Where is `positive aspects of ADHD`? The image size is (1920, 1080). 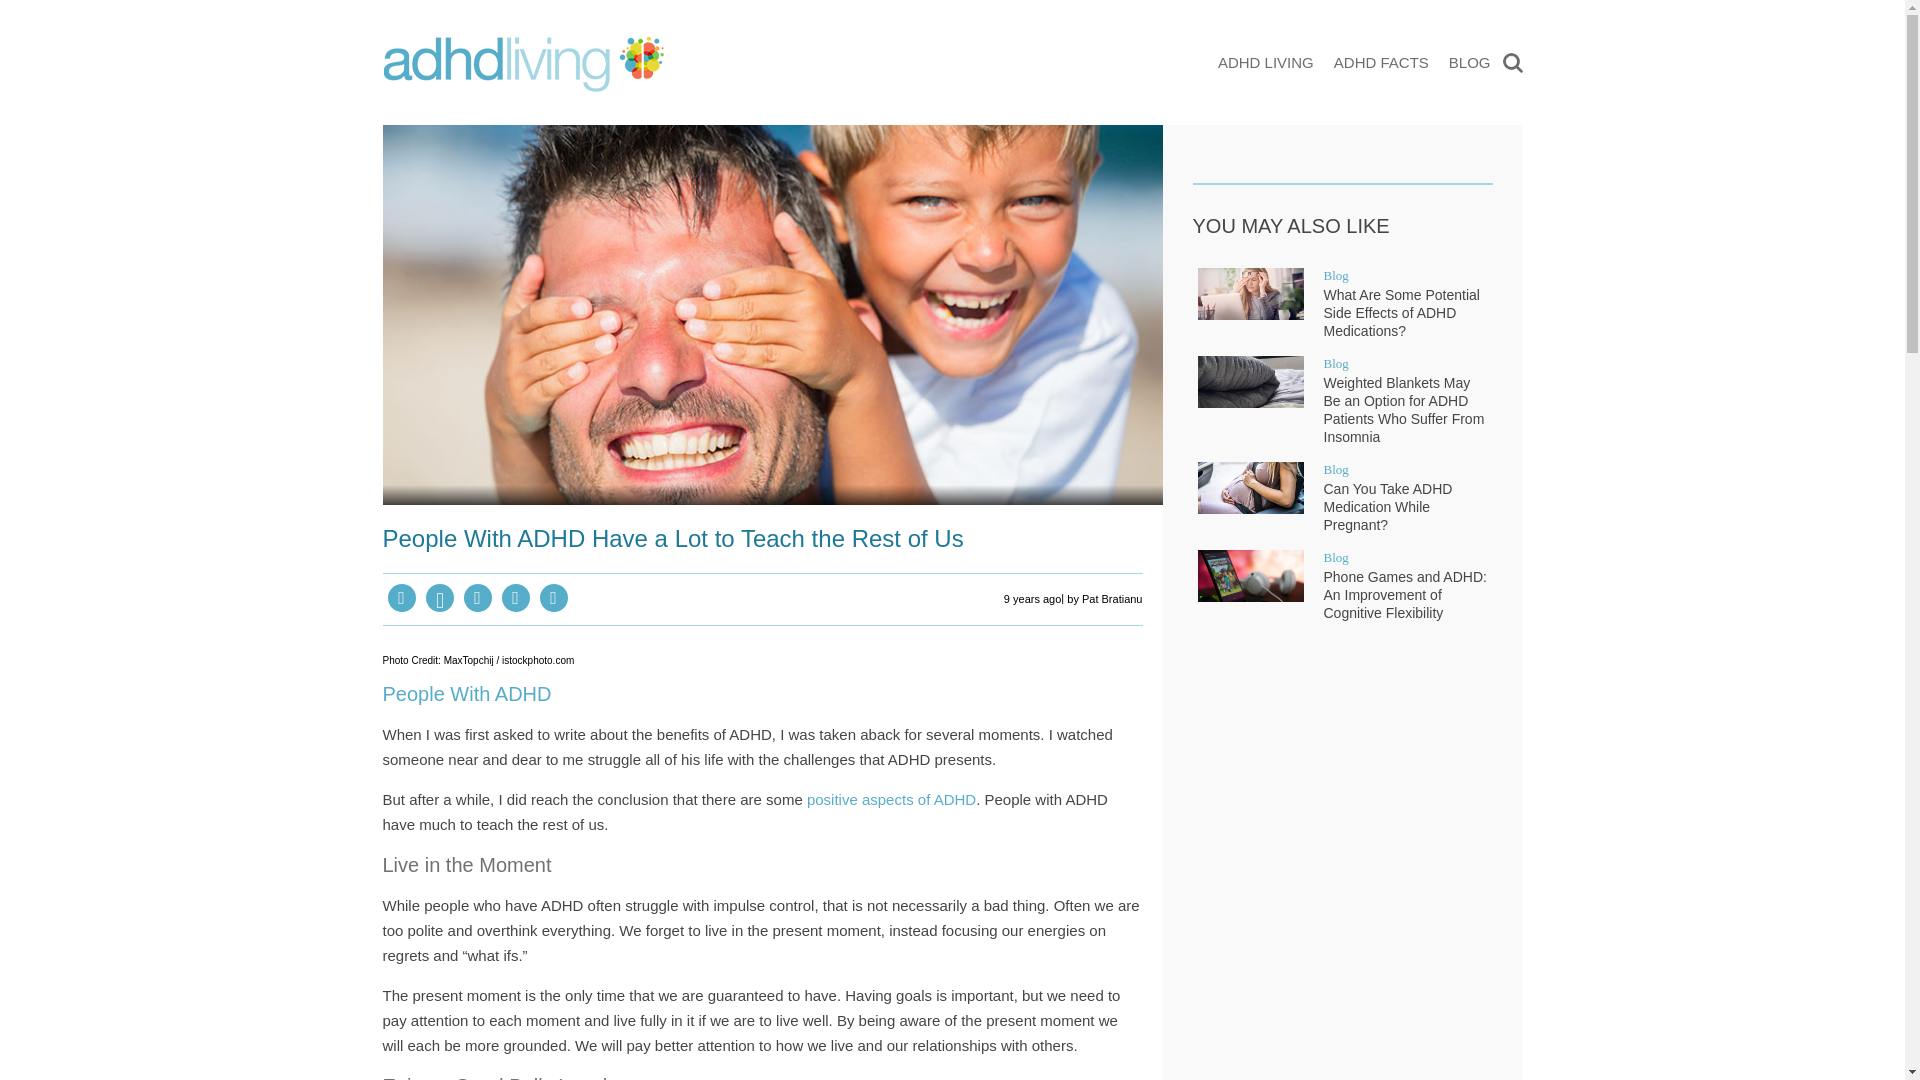 positive aspects of ADHD is located at coordinates (890, 798).